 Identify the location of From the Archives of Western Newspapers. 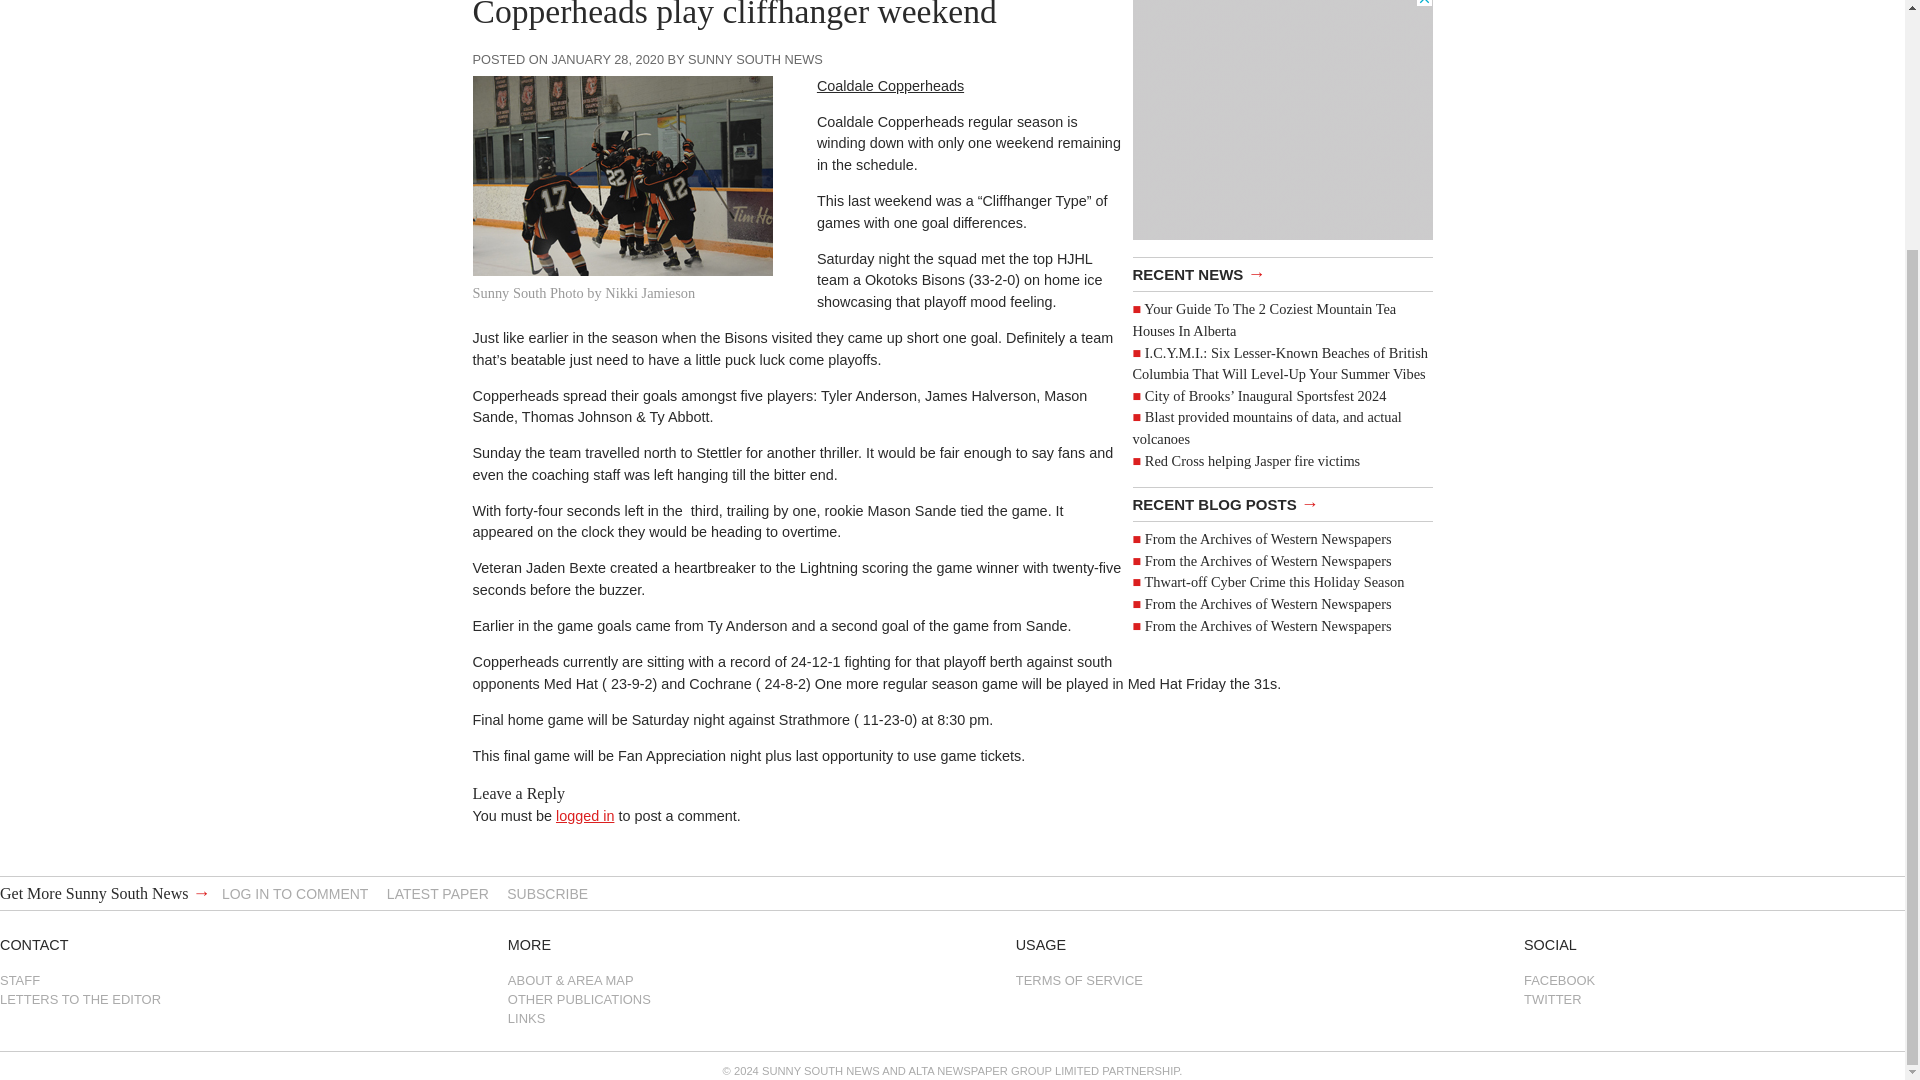
(1268, 560).